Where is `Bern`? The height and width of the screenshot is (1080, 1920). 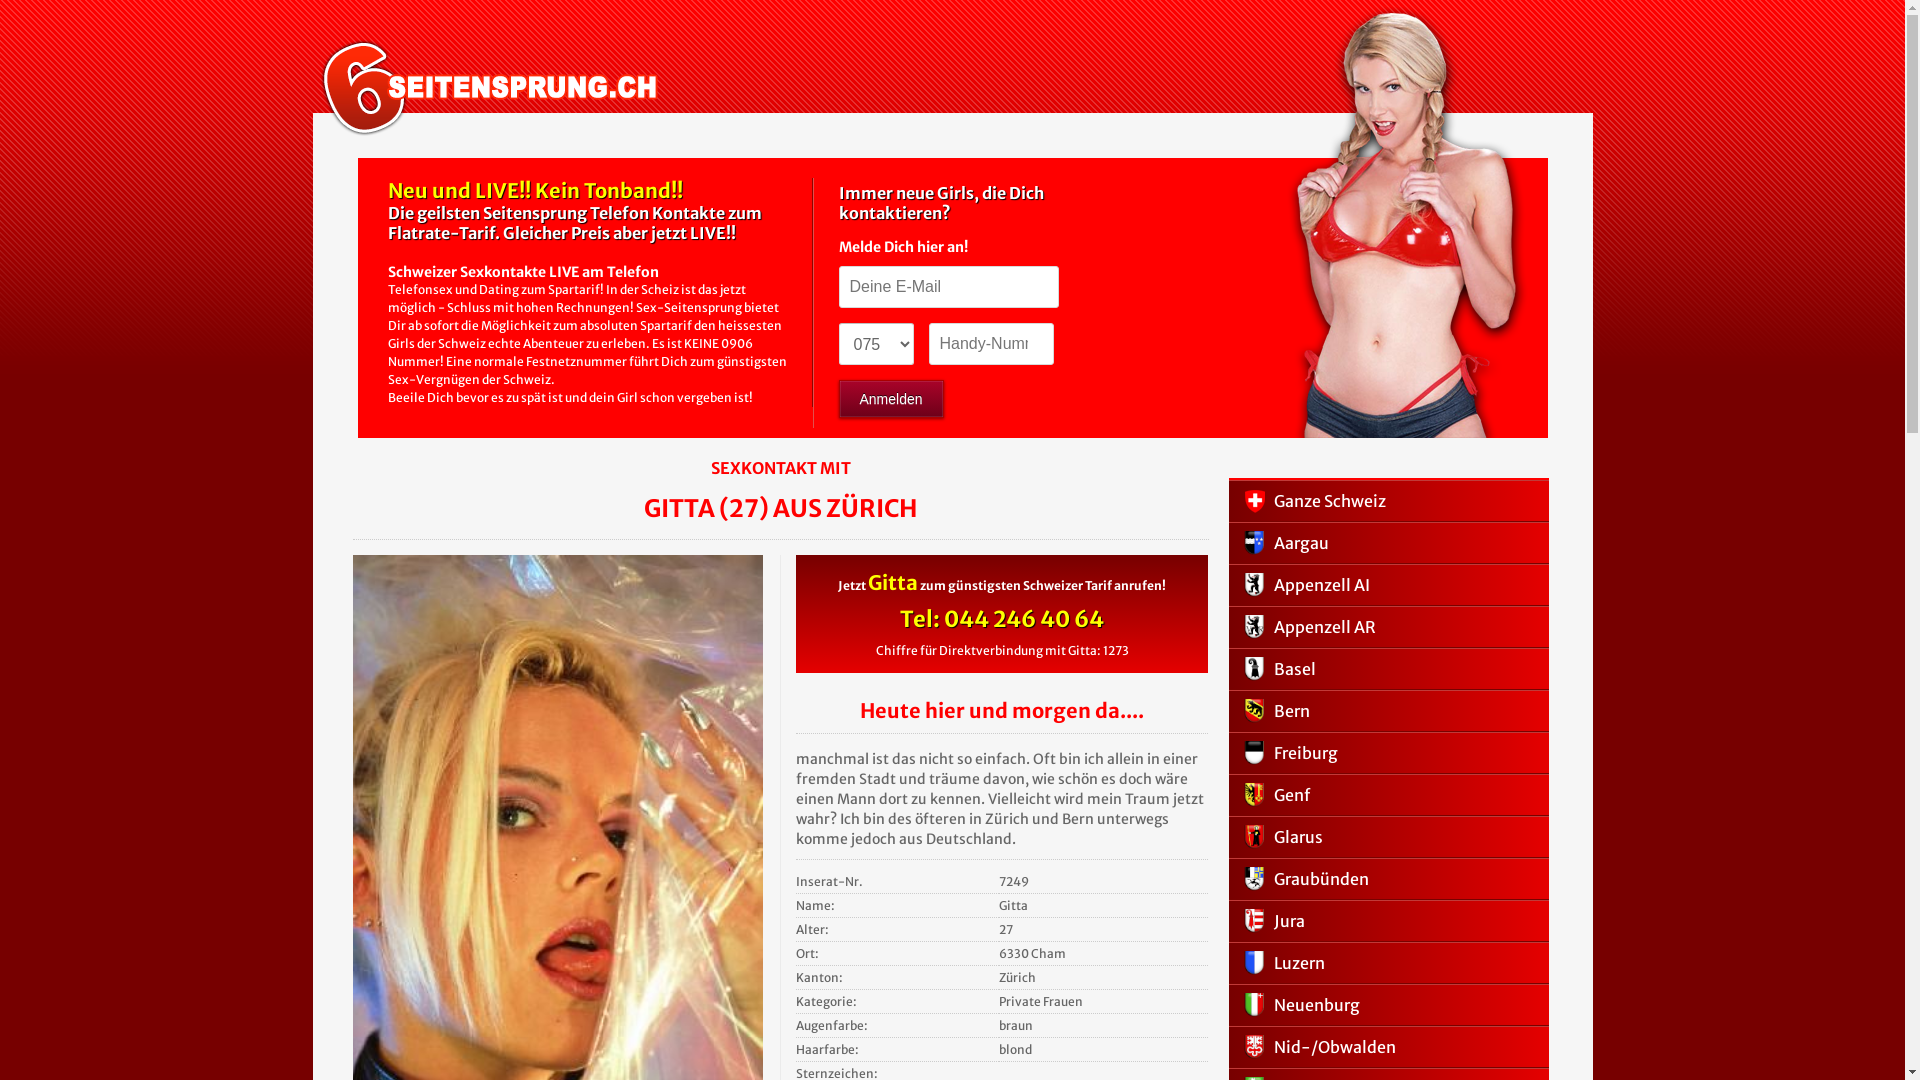 Bern is located at coordinates (1388, 711).